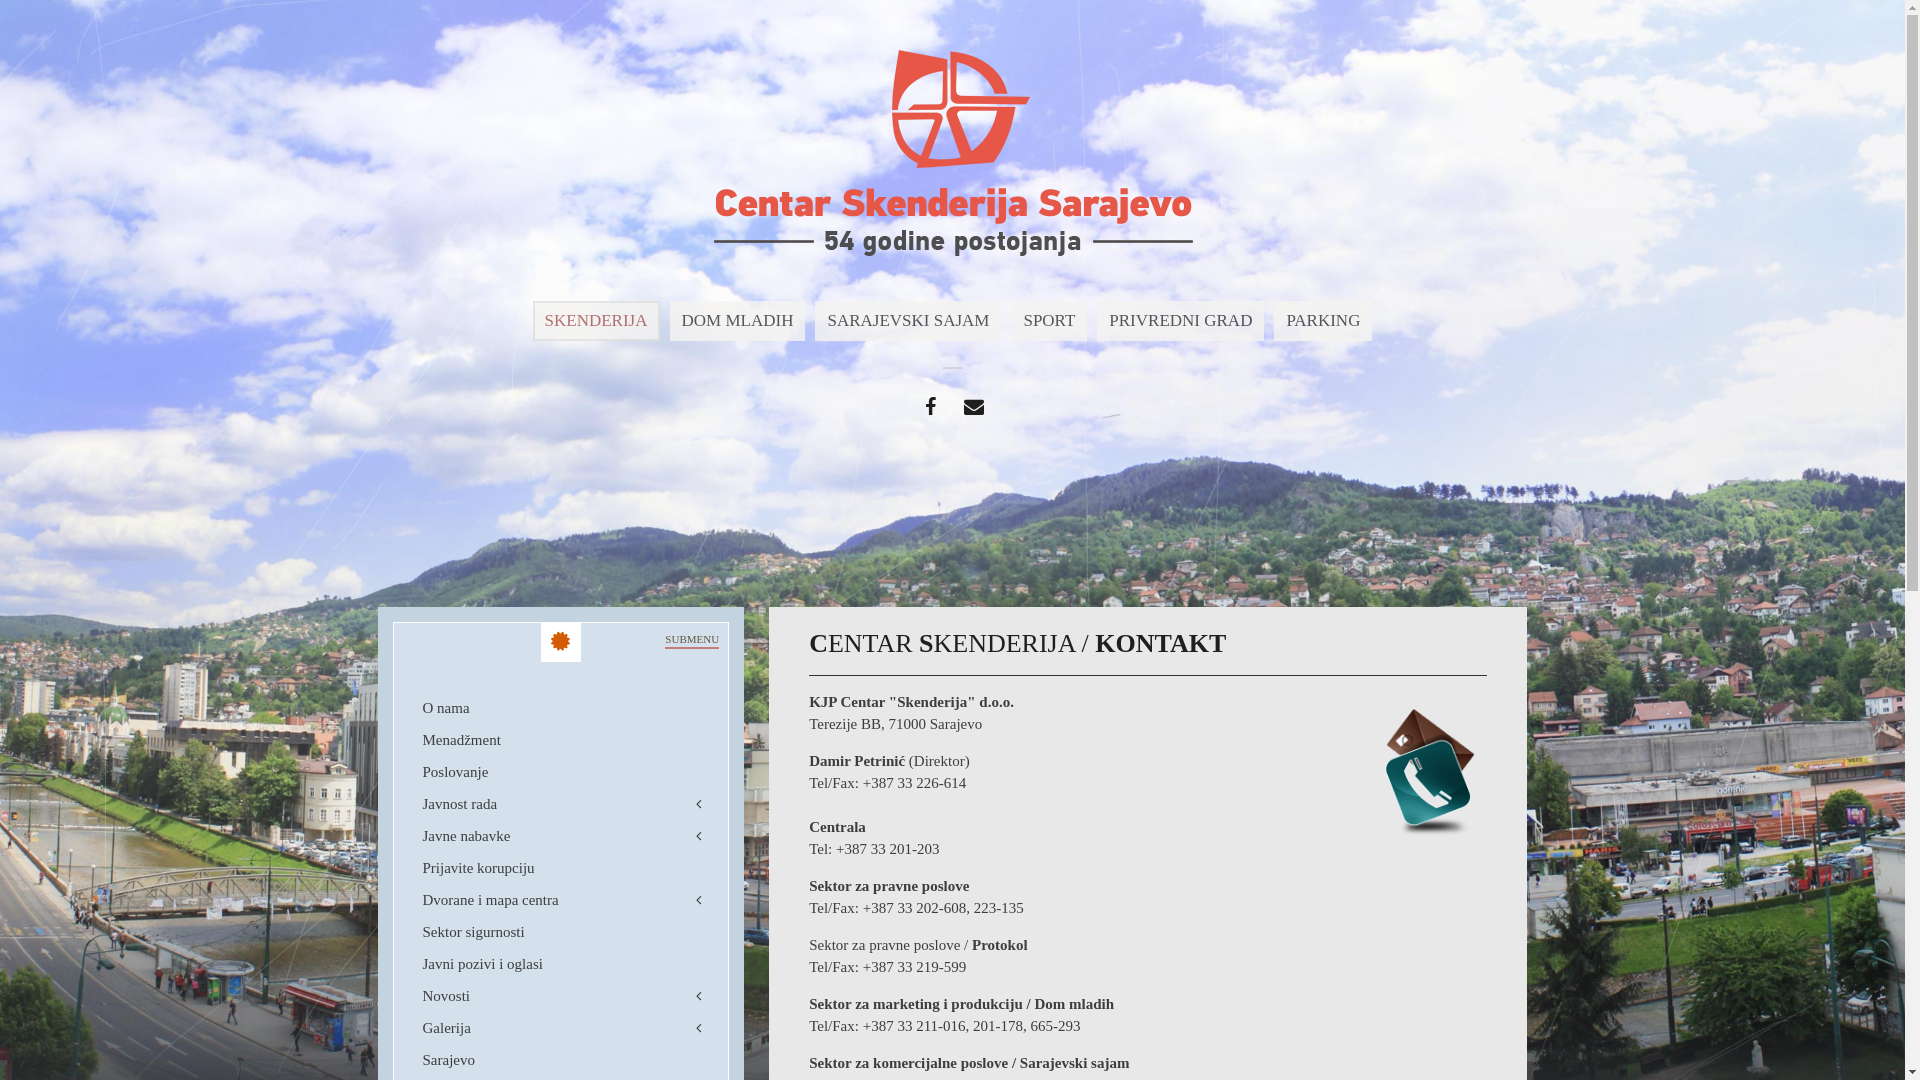 The image size is (1920, 1080). I want to click on Poslovanje, so click(560, 772).